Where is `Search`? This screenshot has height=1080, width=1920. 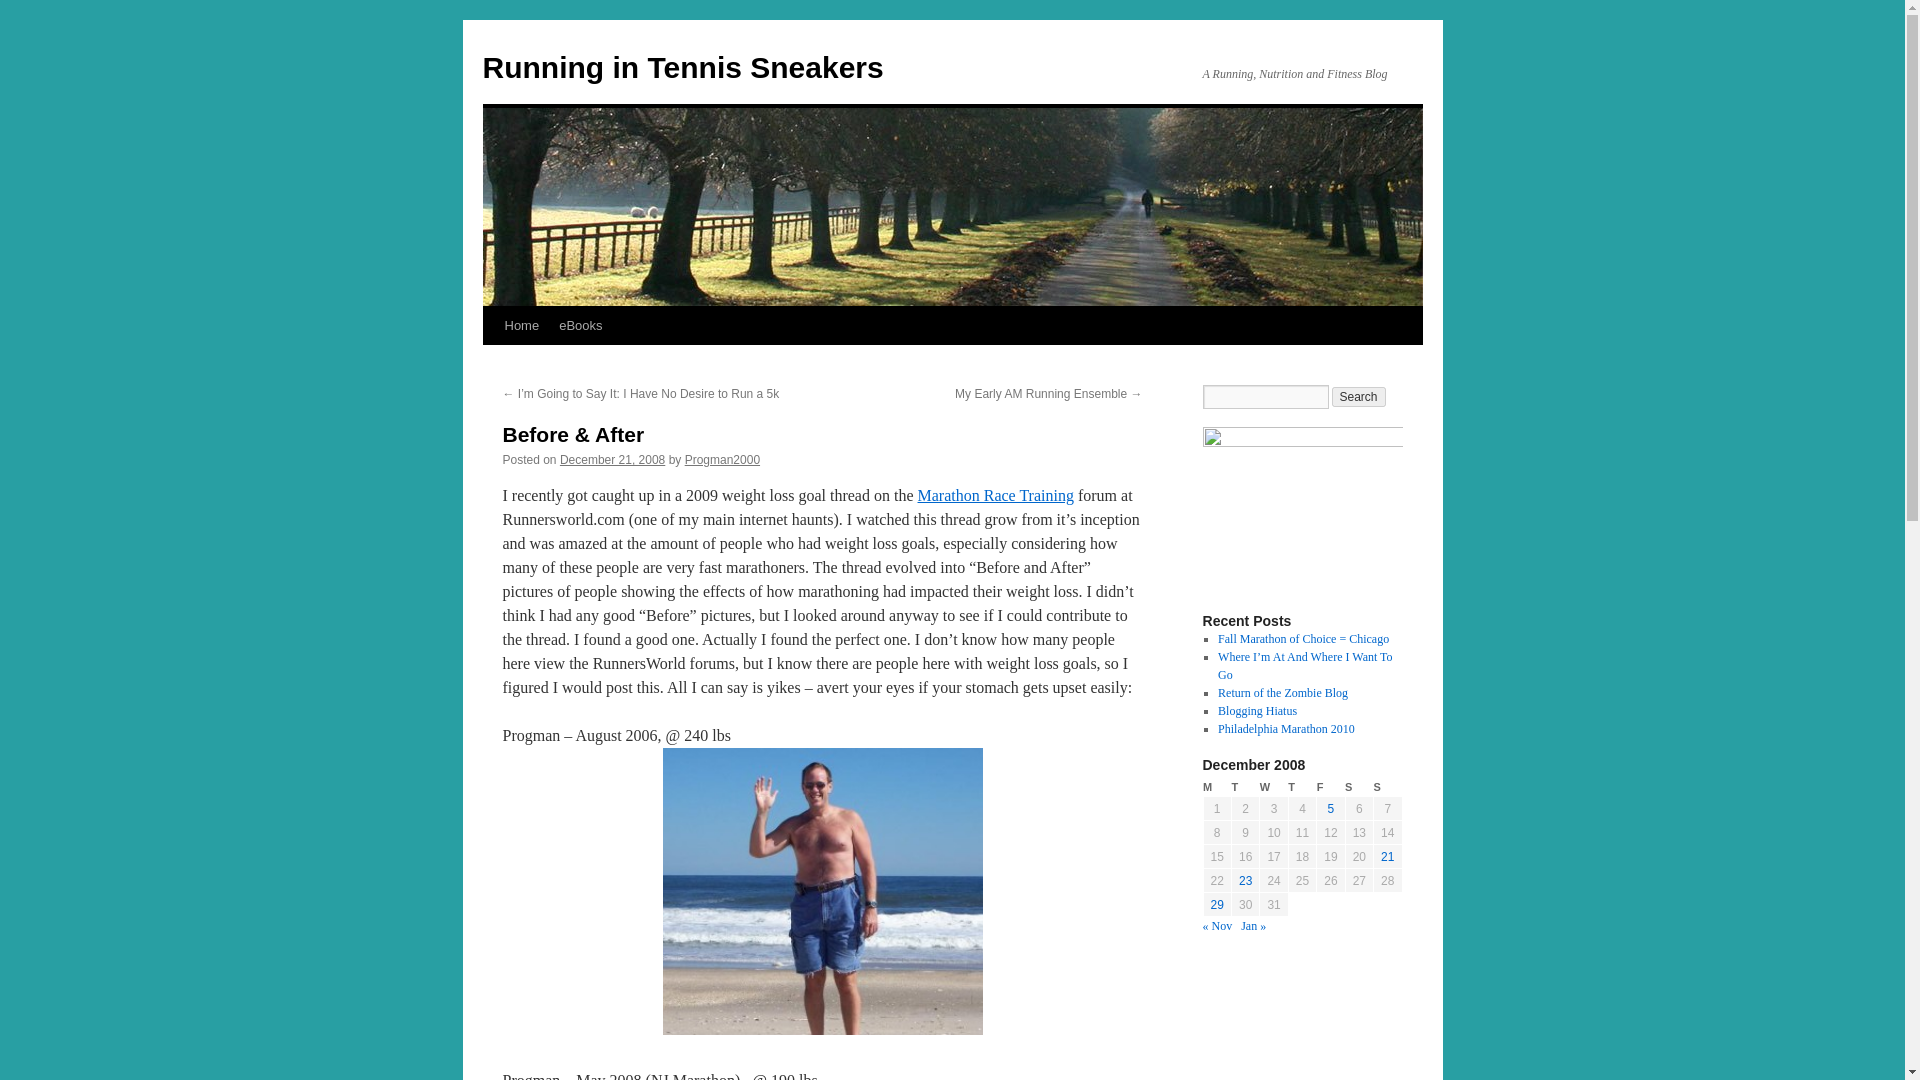
Search is located at coordinates (1359, 396).